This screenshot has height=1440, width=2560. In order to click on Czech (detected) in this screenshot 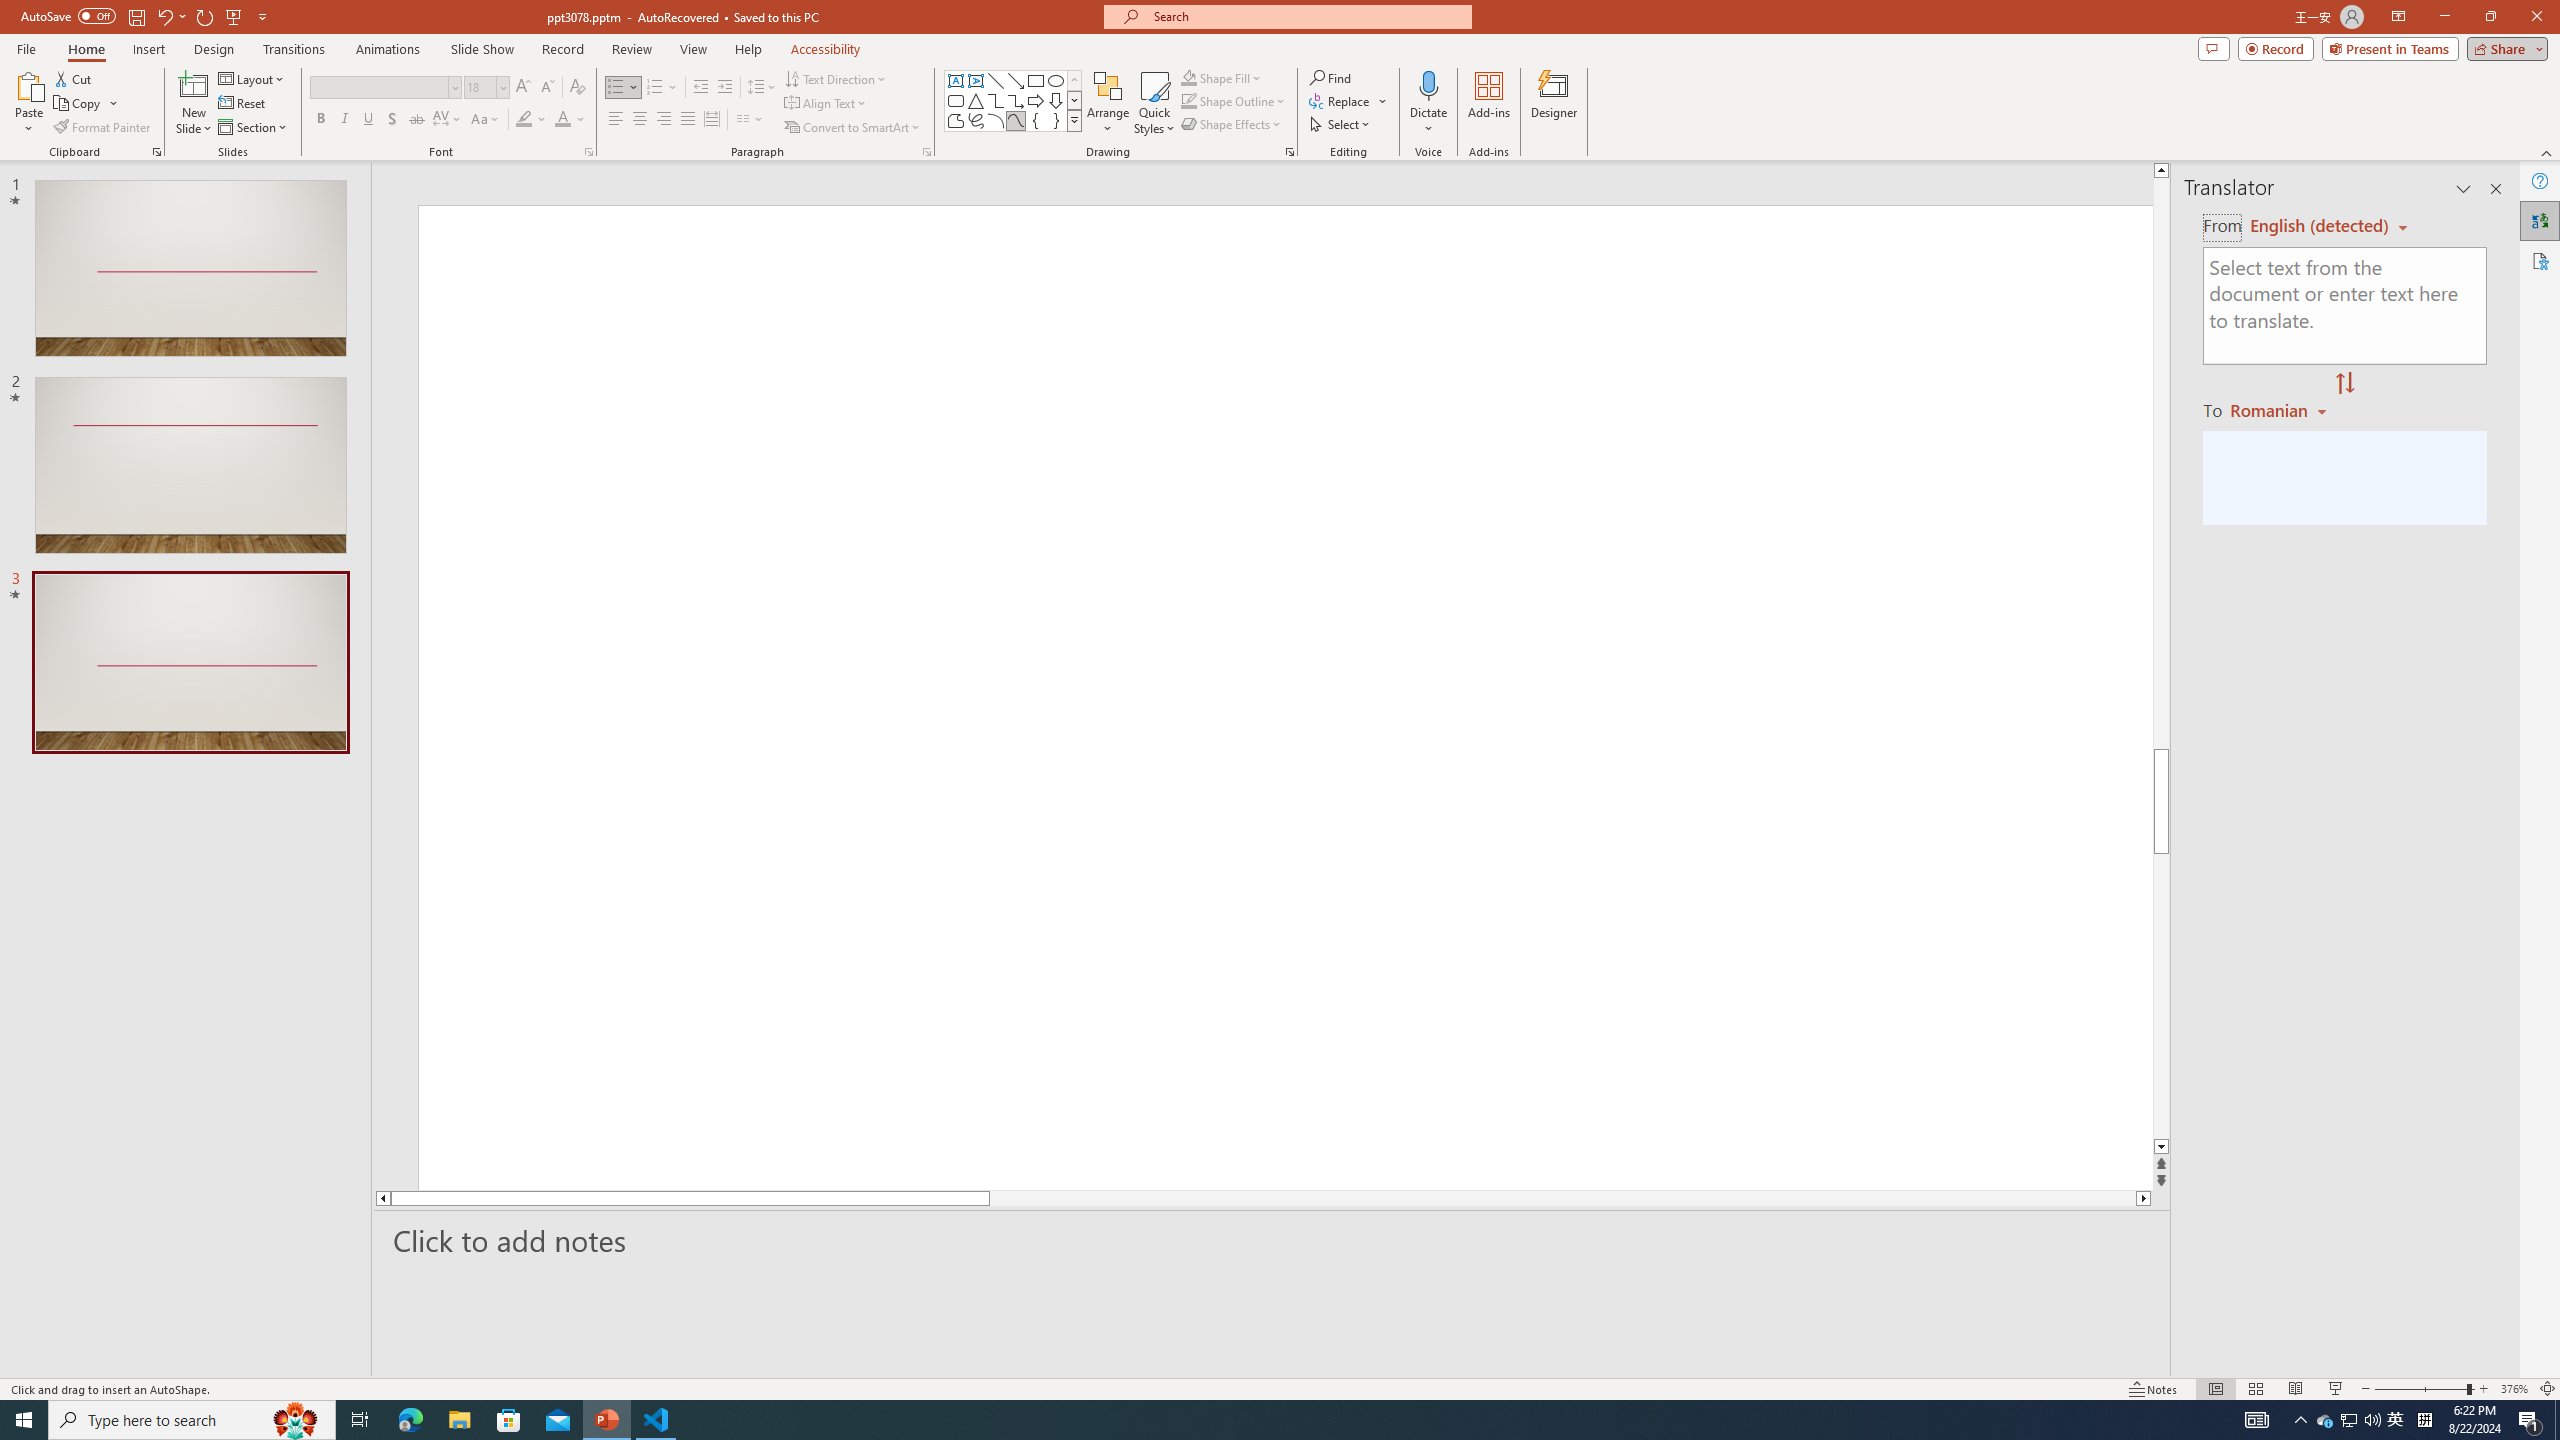, I will do `click(2320, 226)`.